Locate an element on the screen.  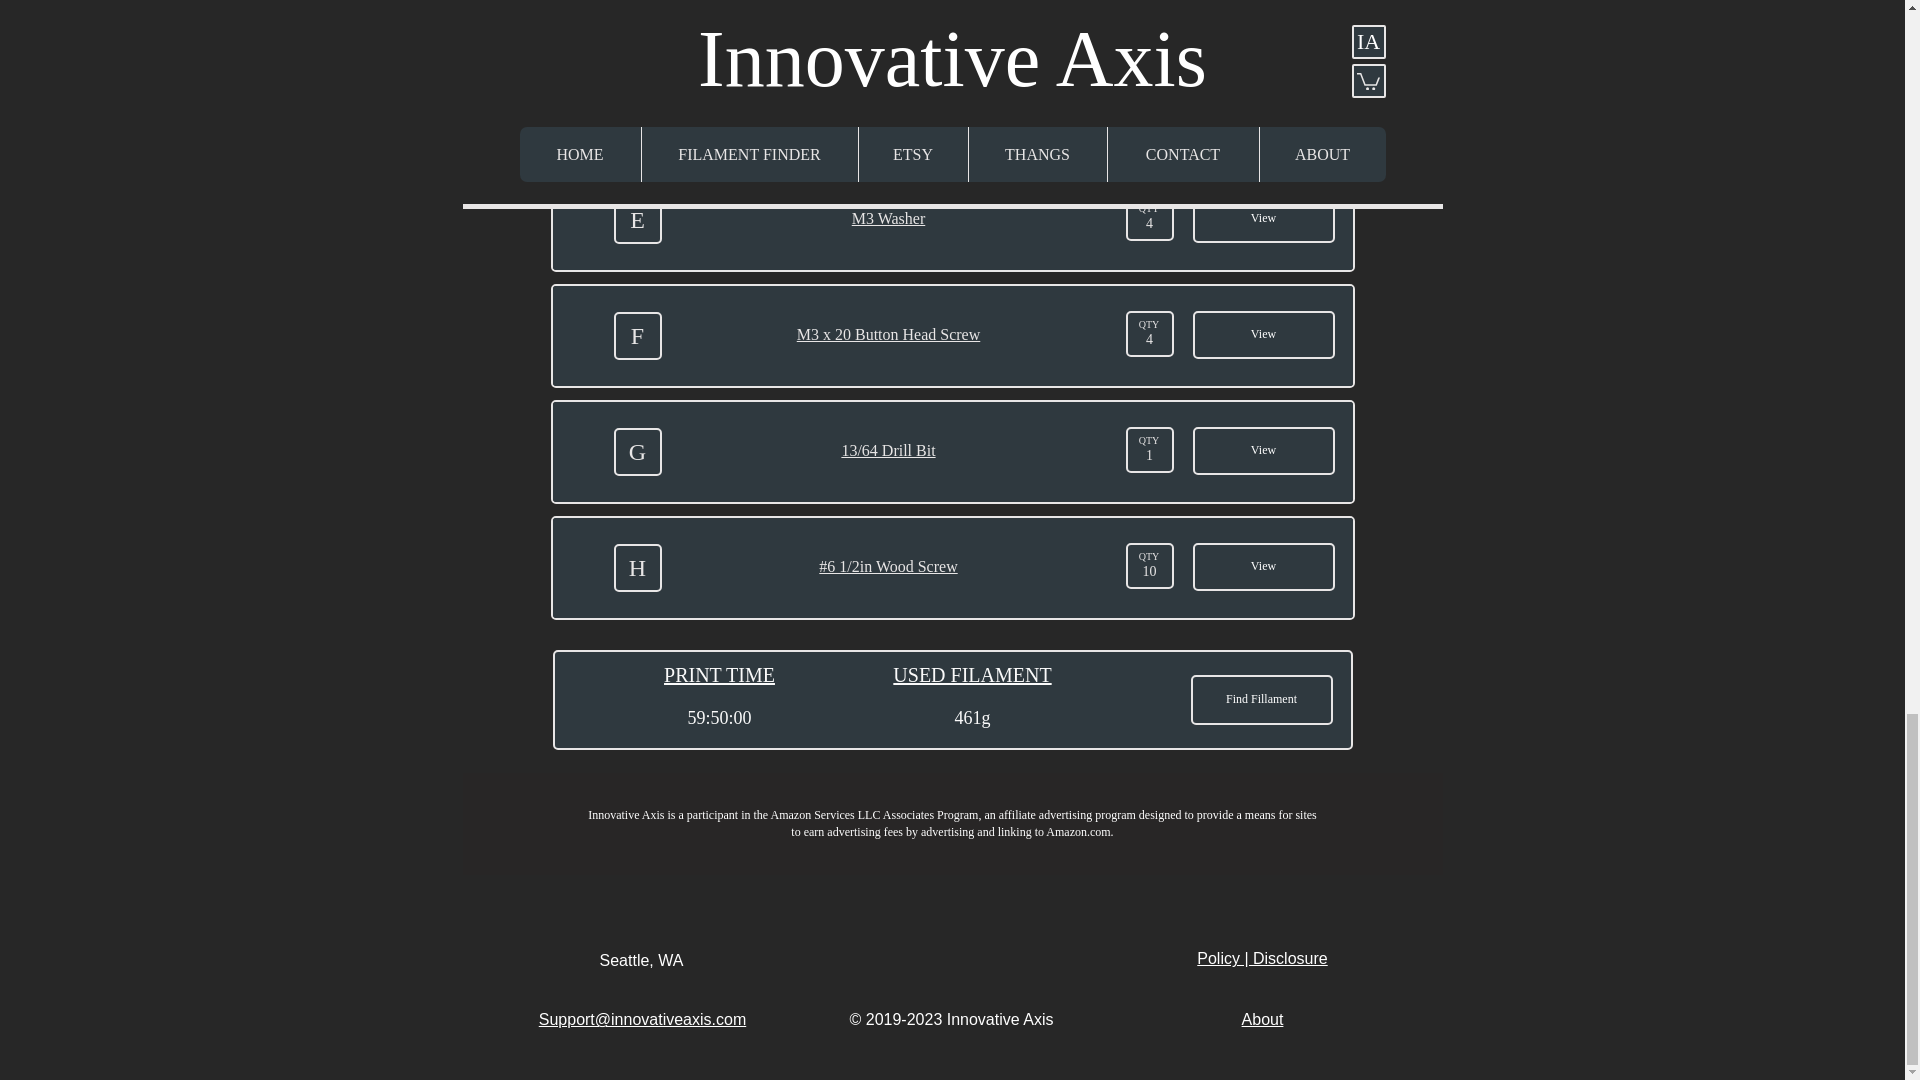
View is located at coordinates (1263, 450).